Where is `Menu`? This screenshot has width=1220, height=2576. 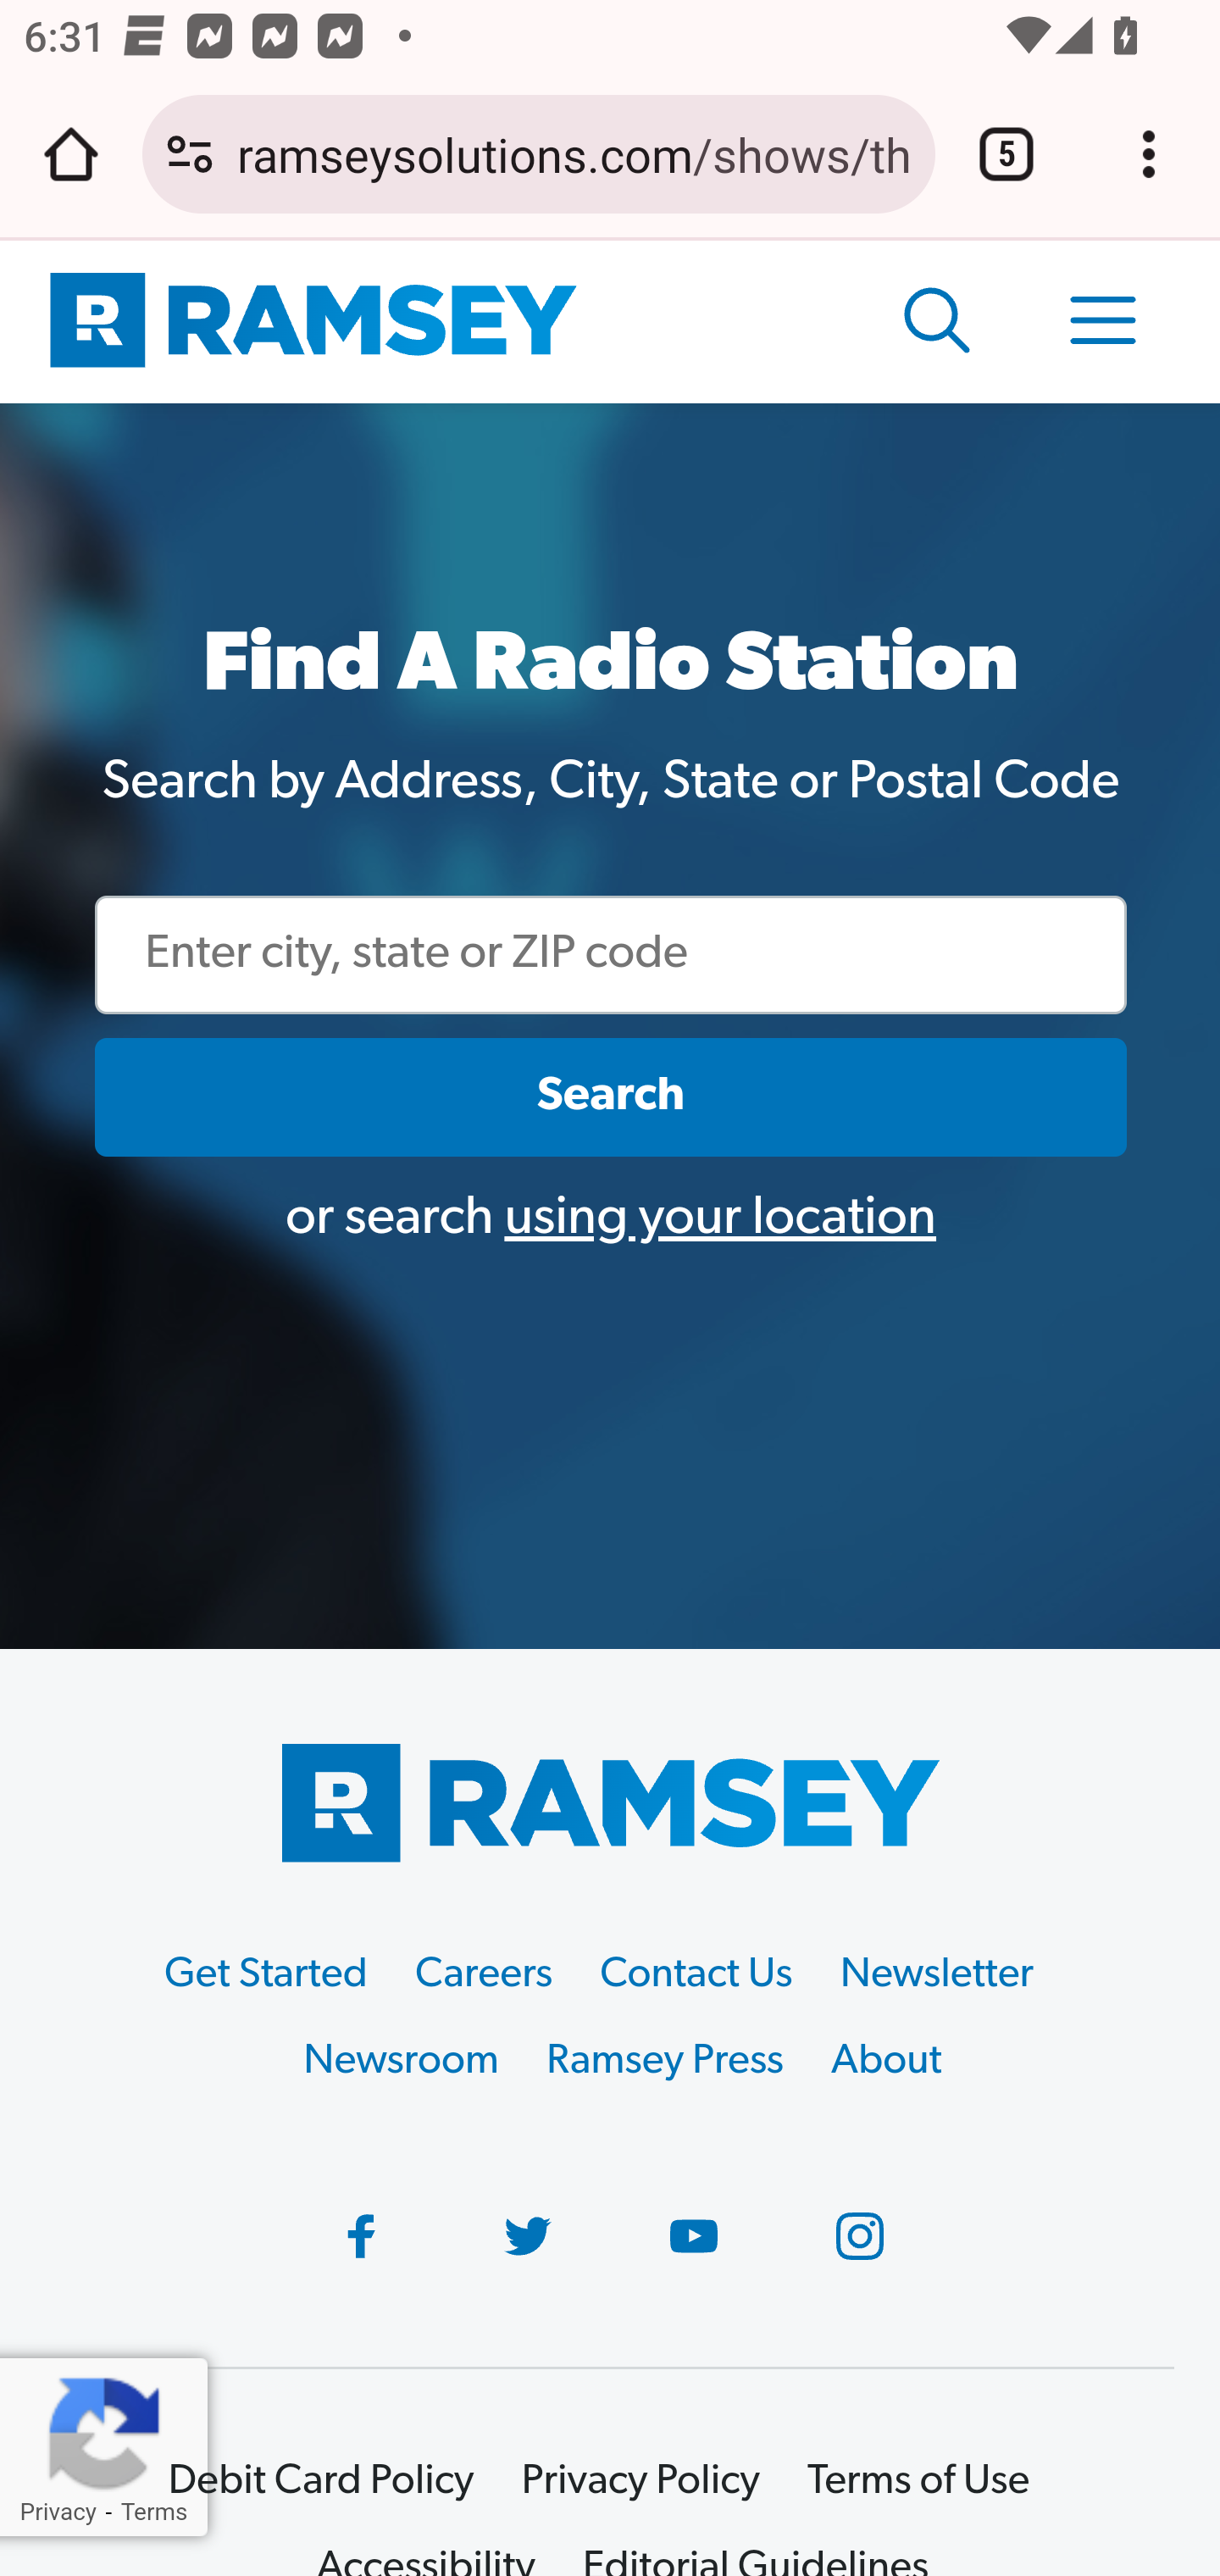 Menu is located at coordinates (1105, 322).